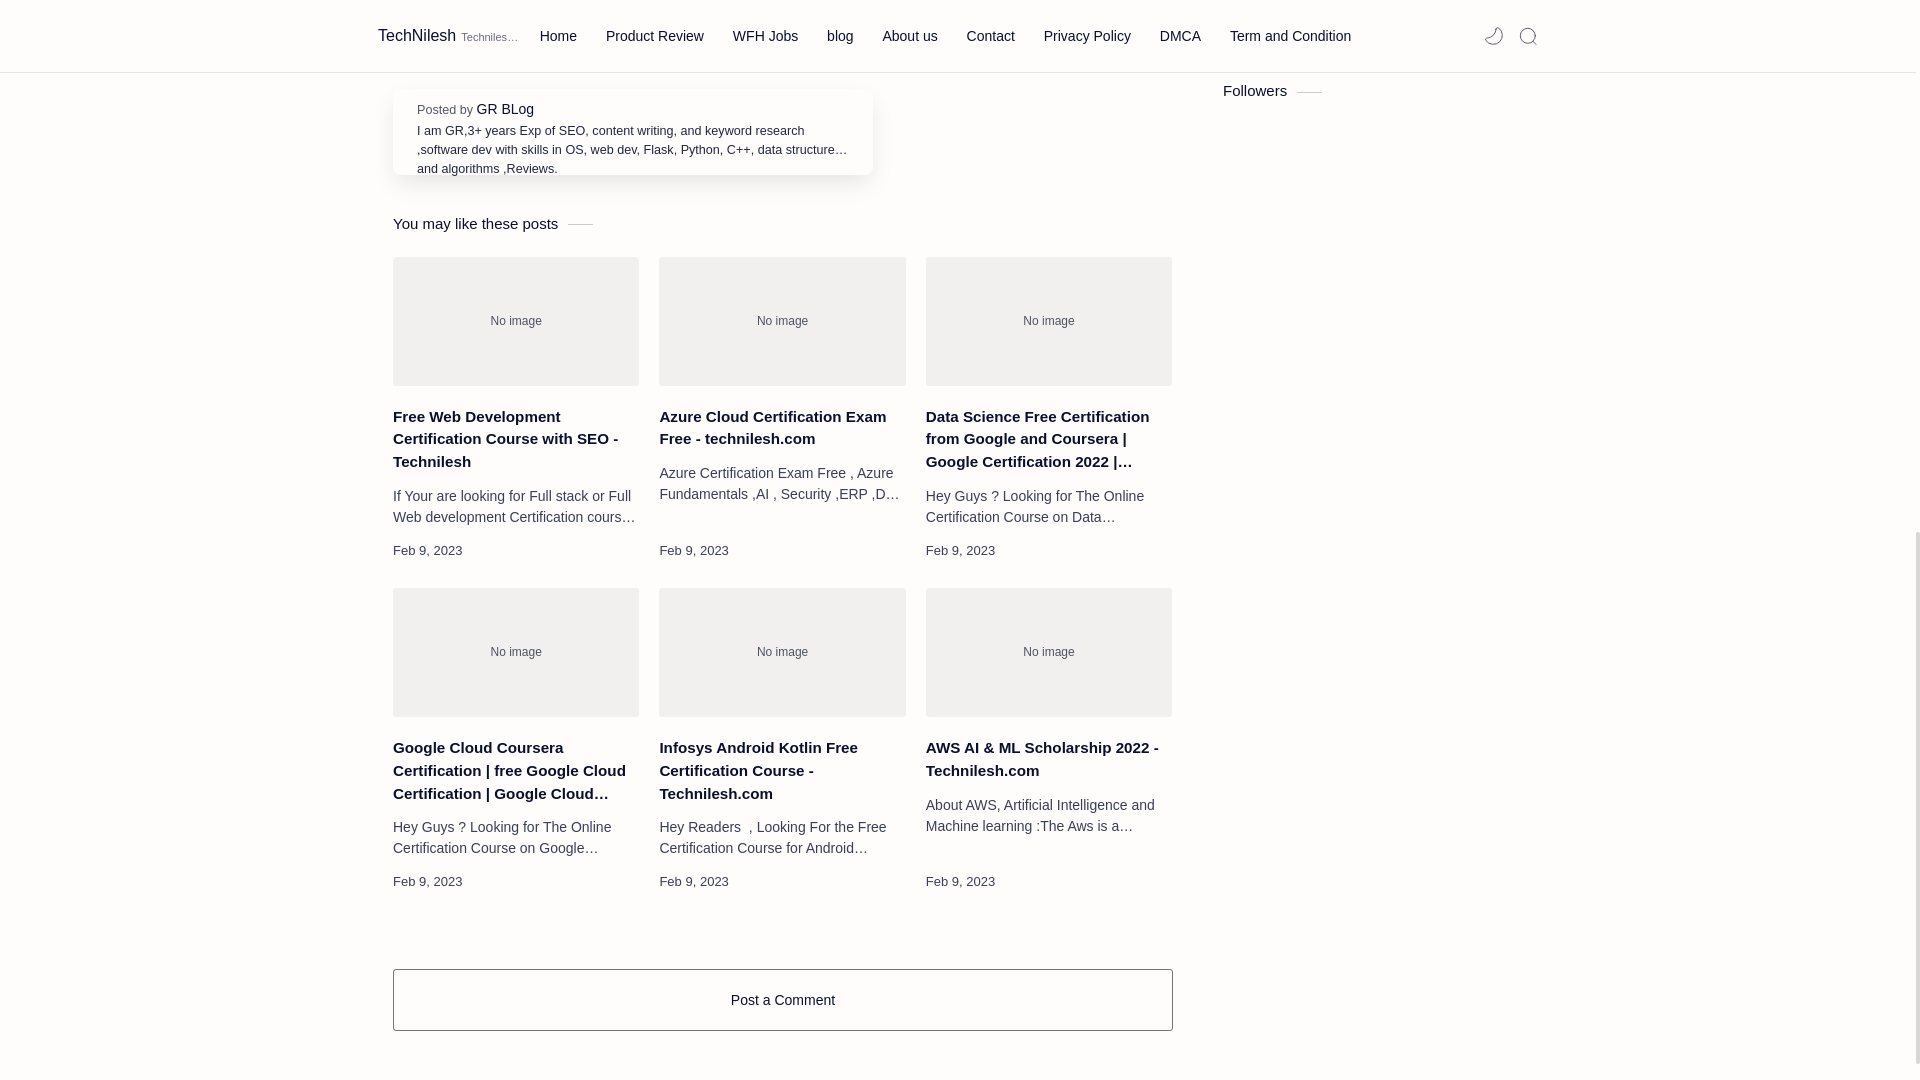 This screenshot has width=1920, height=1080. Describe the element at coordinates (781, 321) in the screenshot. I see `Azure Cloud Certification Exam Free  - technilesh.com` at that location.